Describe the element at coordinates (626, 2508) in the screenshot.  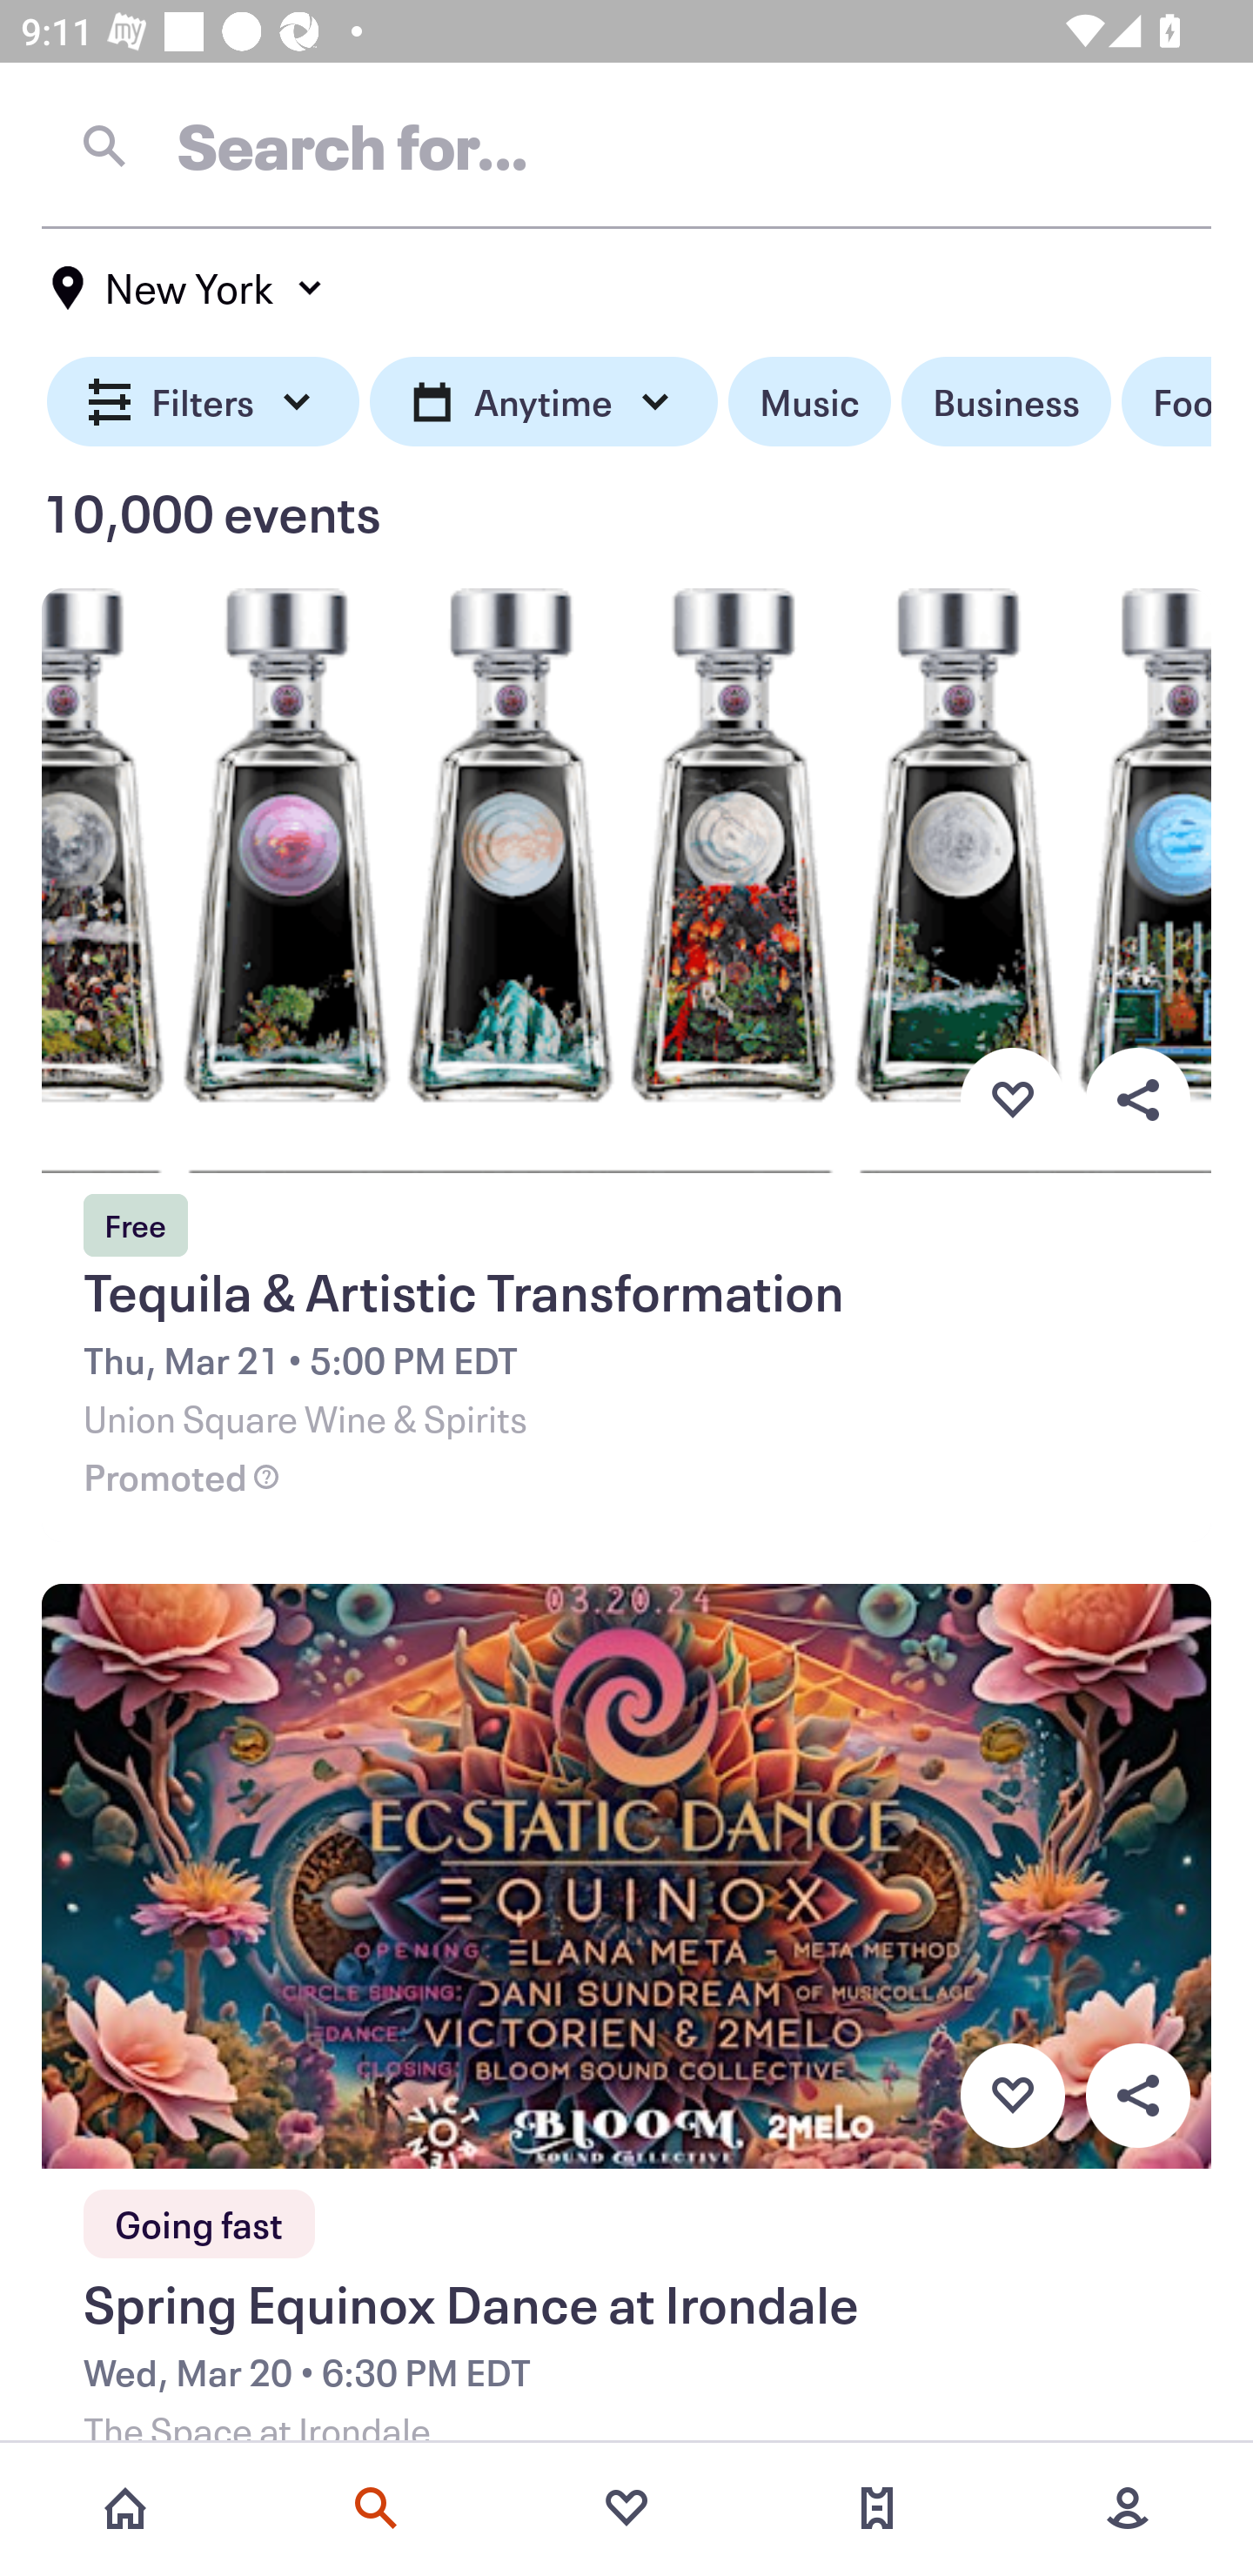
I see `Favorites` at that location.